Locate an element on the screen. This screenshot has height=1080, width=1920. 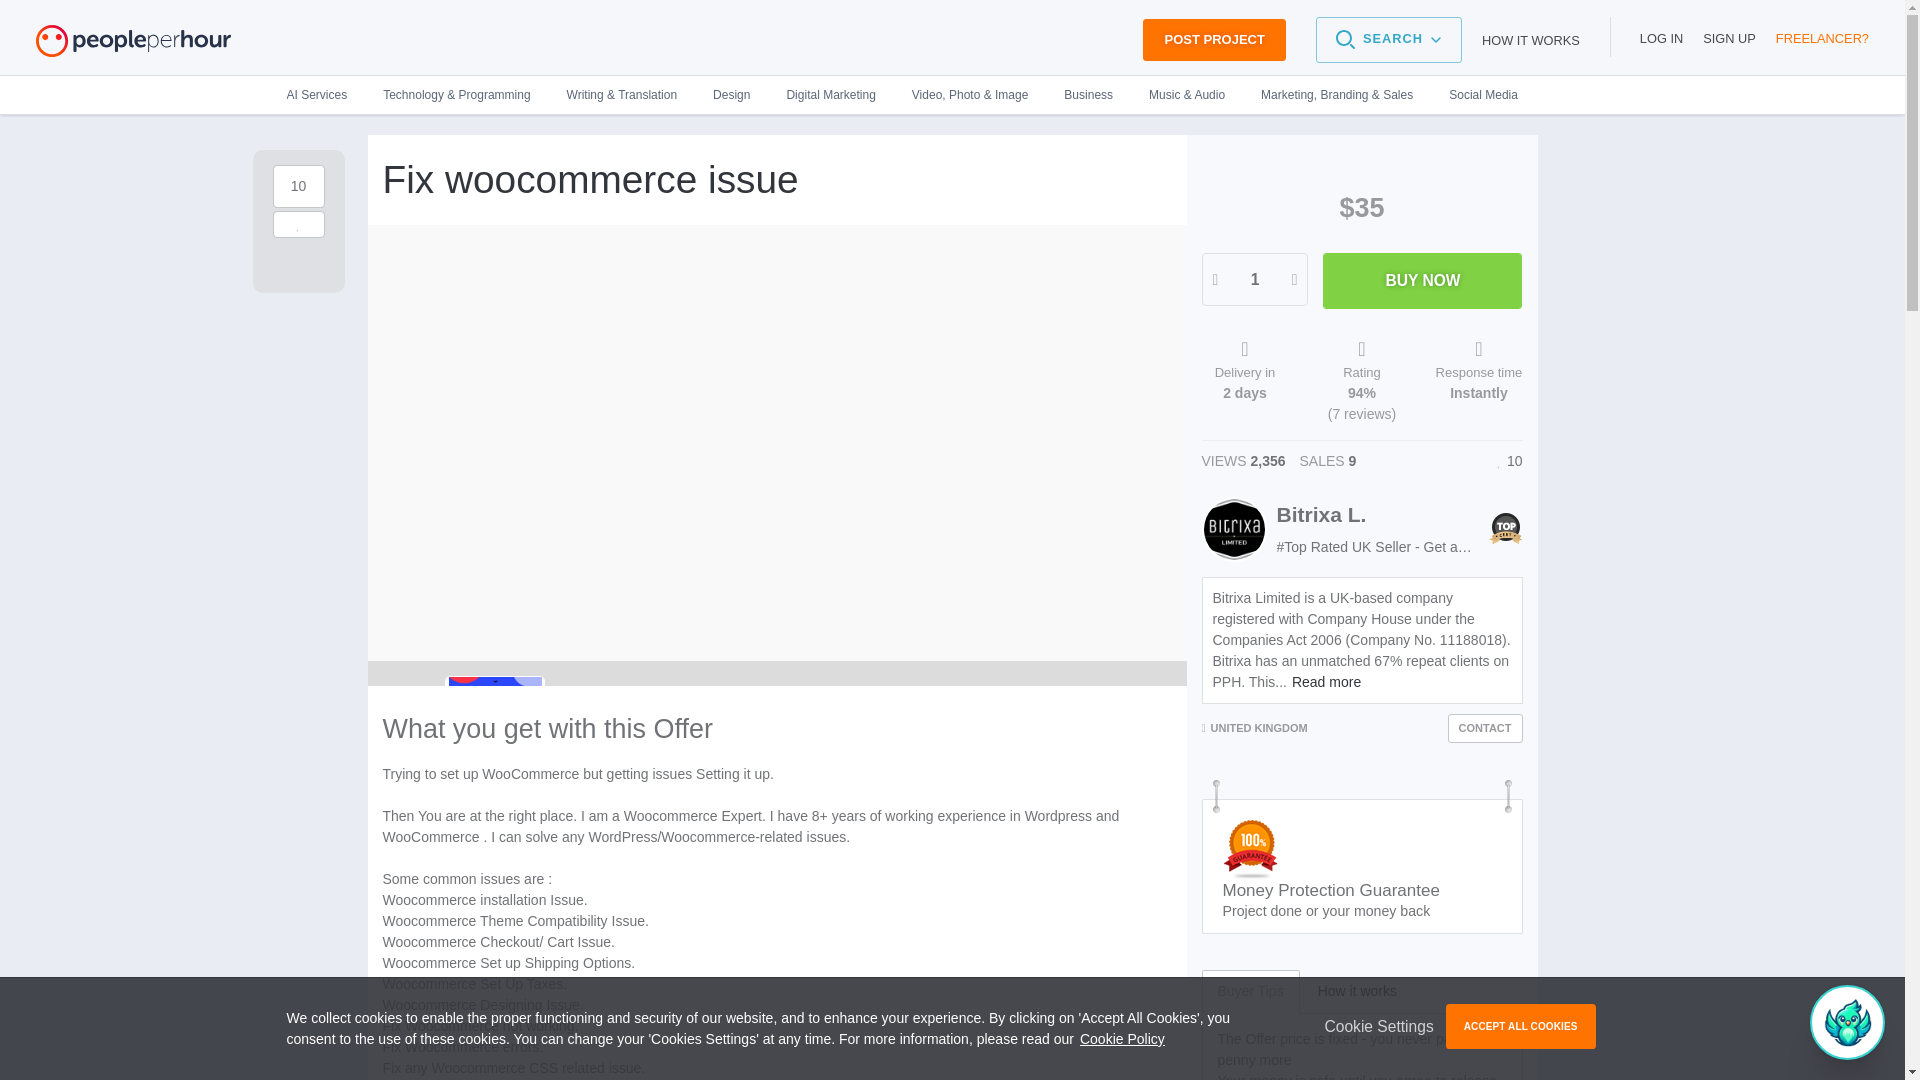
AI Services is located at coordinates (325, 94).